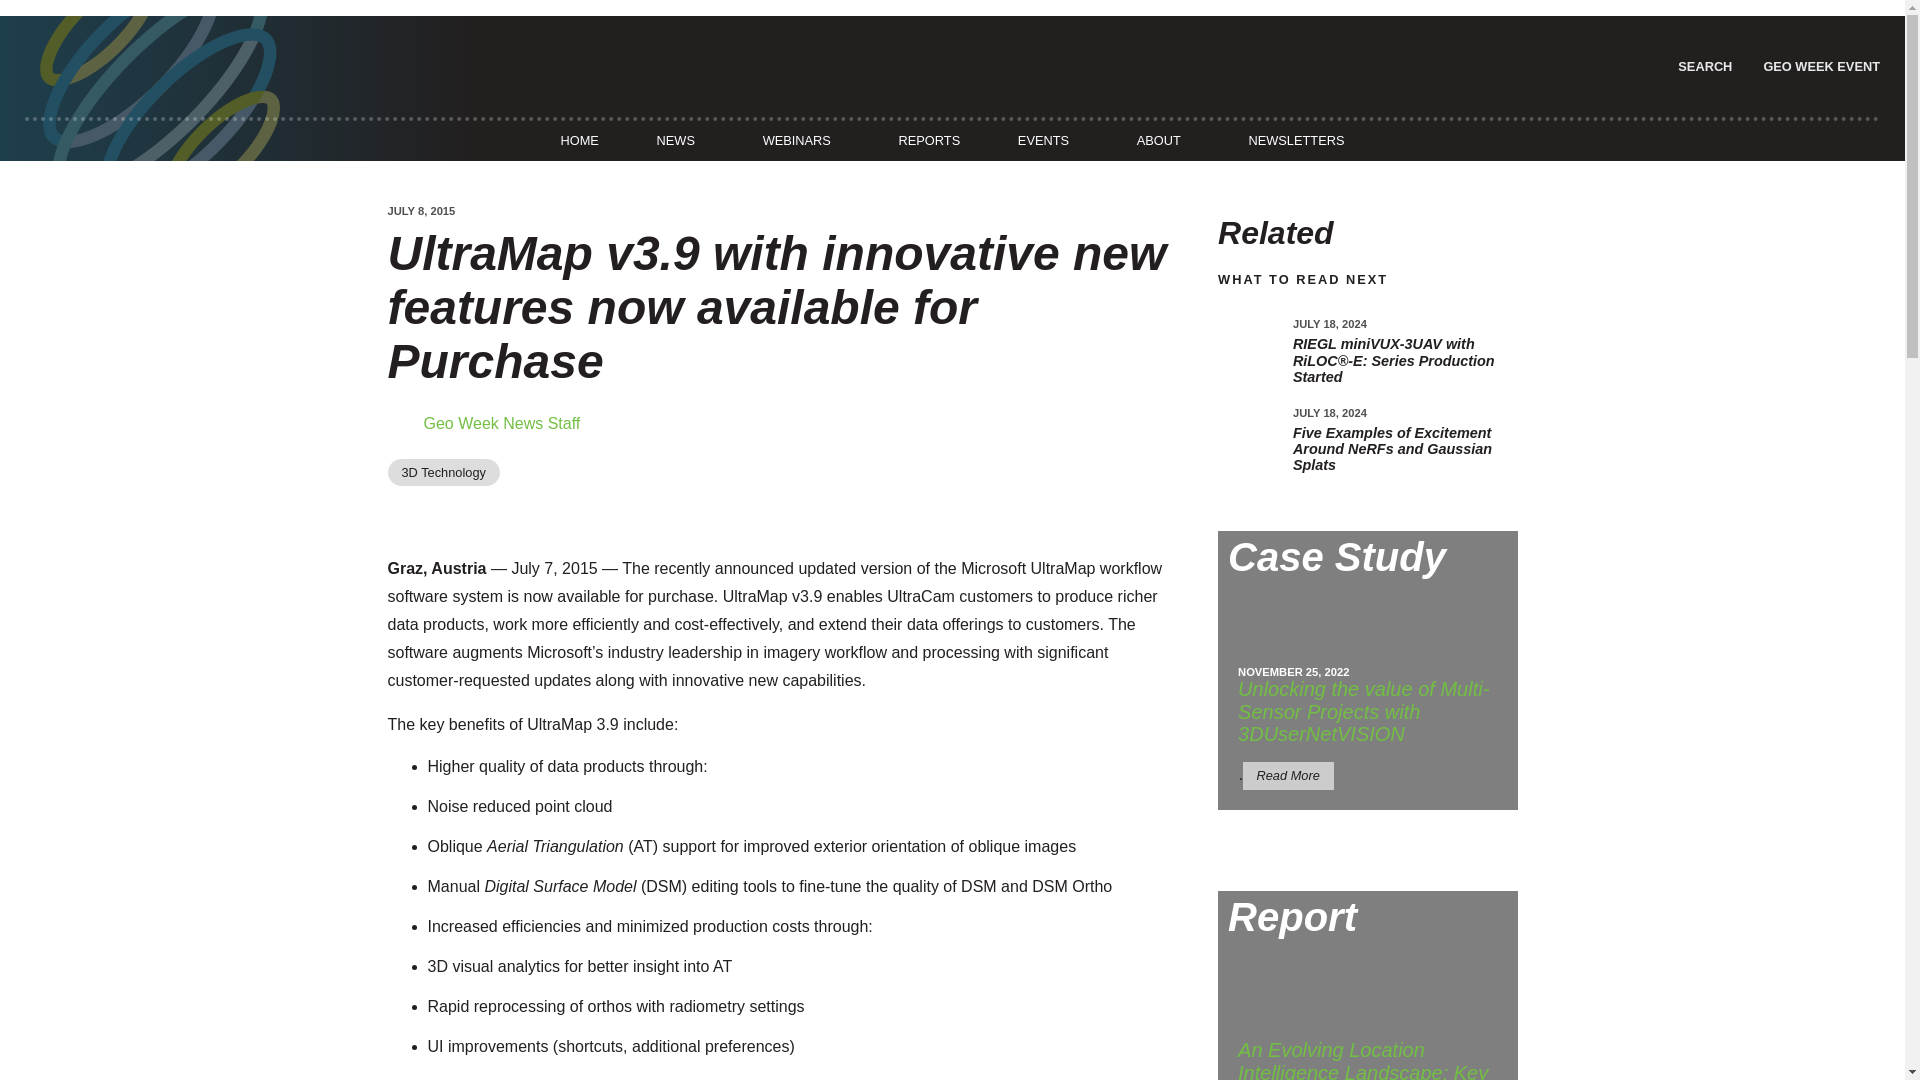 The height and width of the screenshot is (1080, 1920). Describe the element at coordinates (1818, 66) in the screenshot. I see `Geo Week` at that location.